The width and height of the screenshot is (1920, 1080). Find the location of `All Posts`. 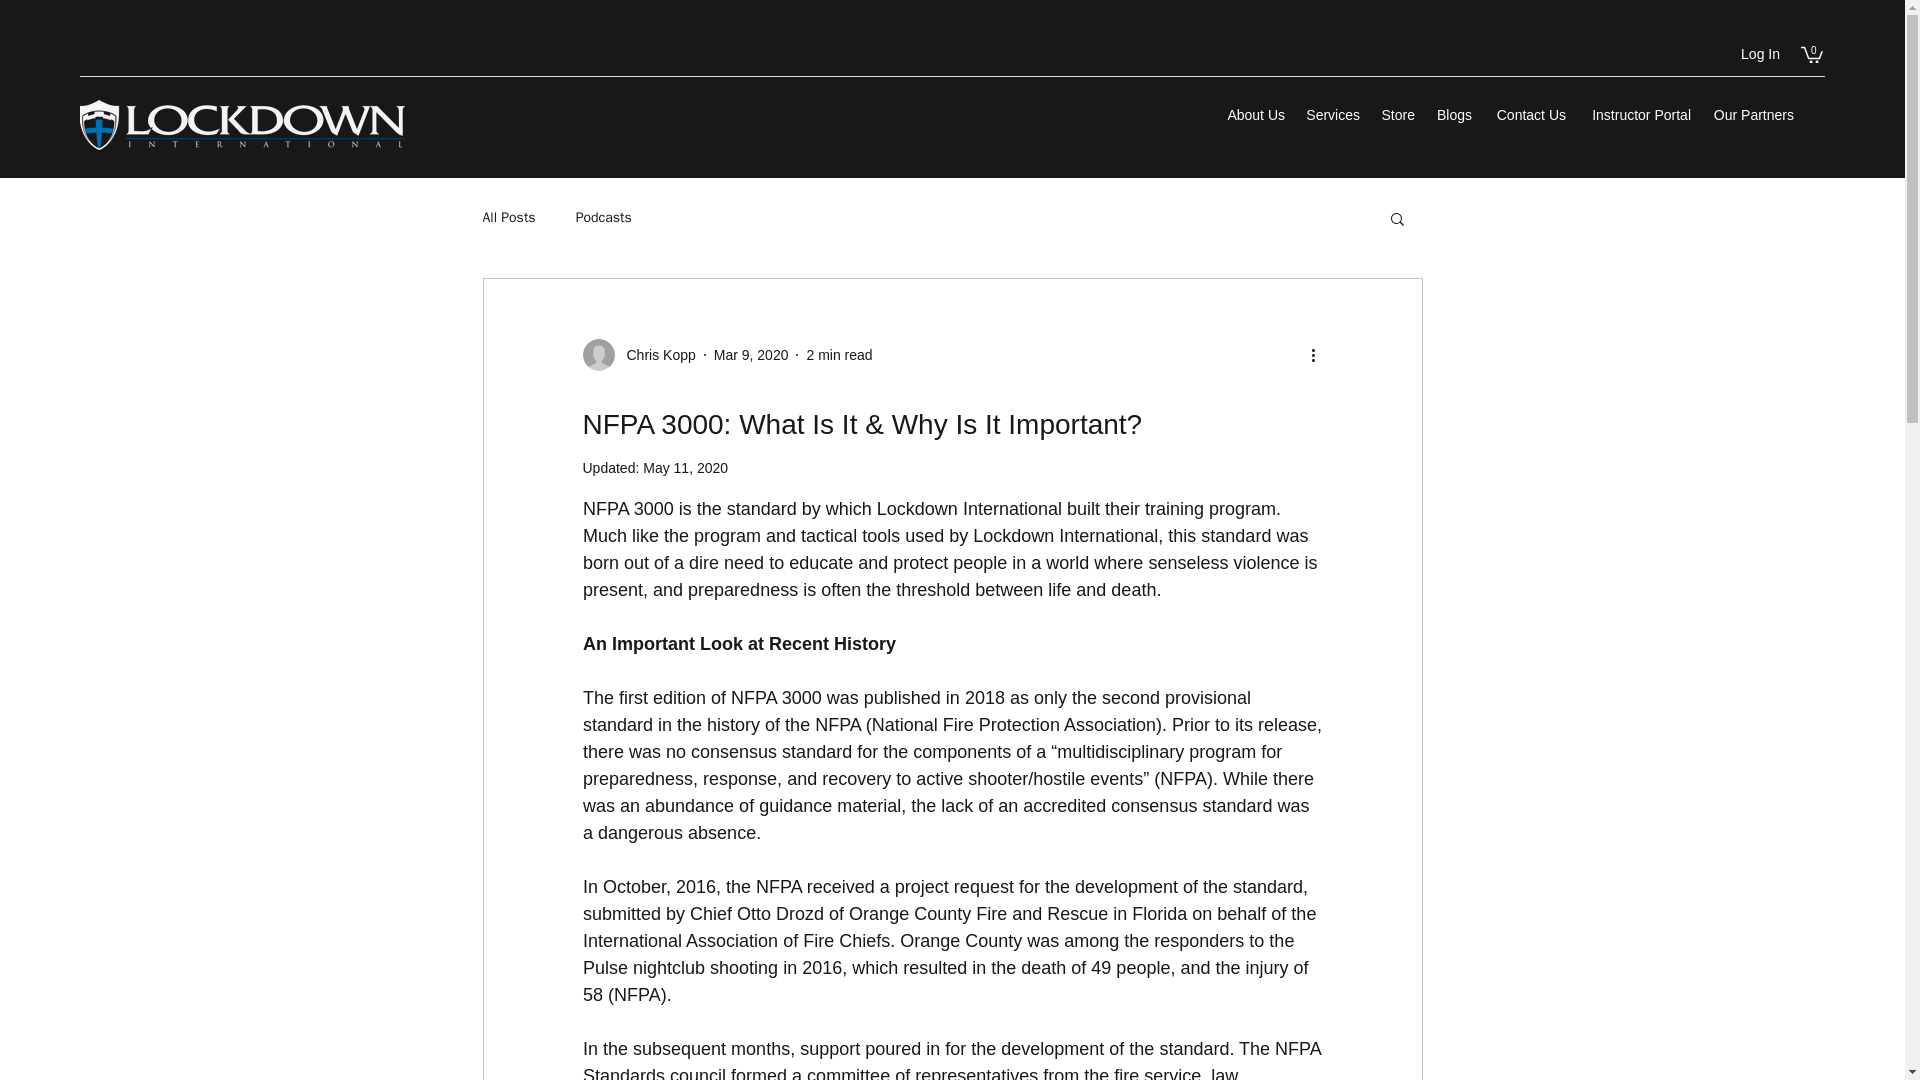

All Posts is located at coordinates (508, 218).